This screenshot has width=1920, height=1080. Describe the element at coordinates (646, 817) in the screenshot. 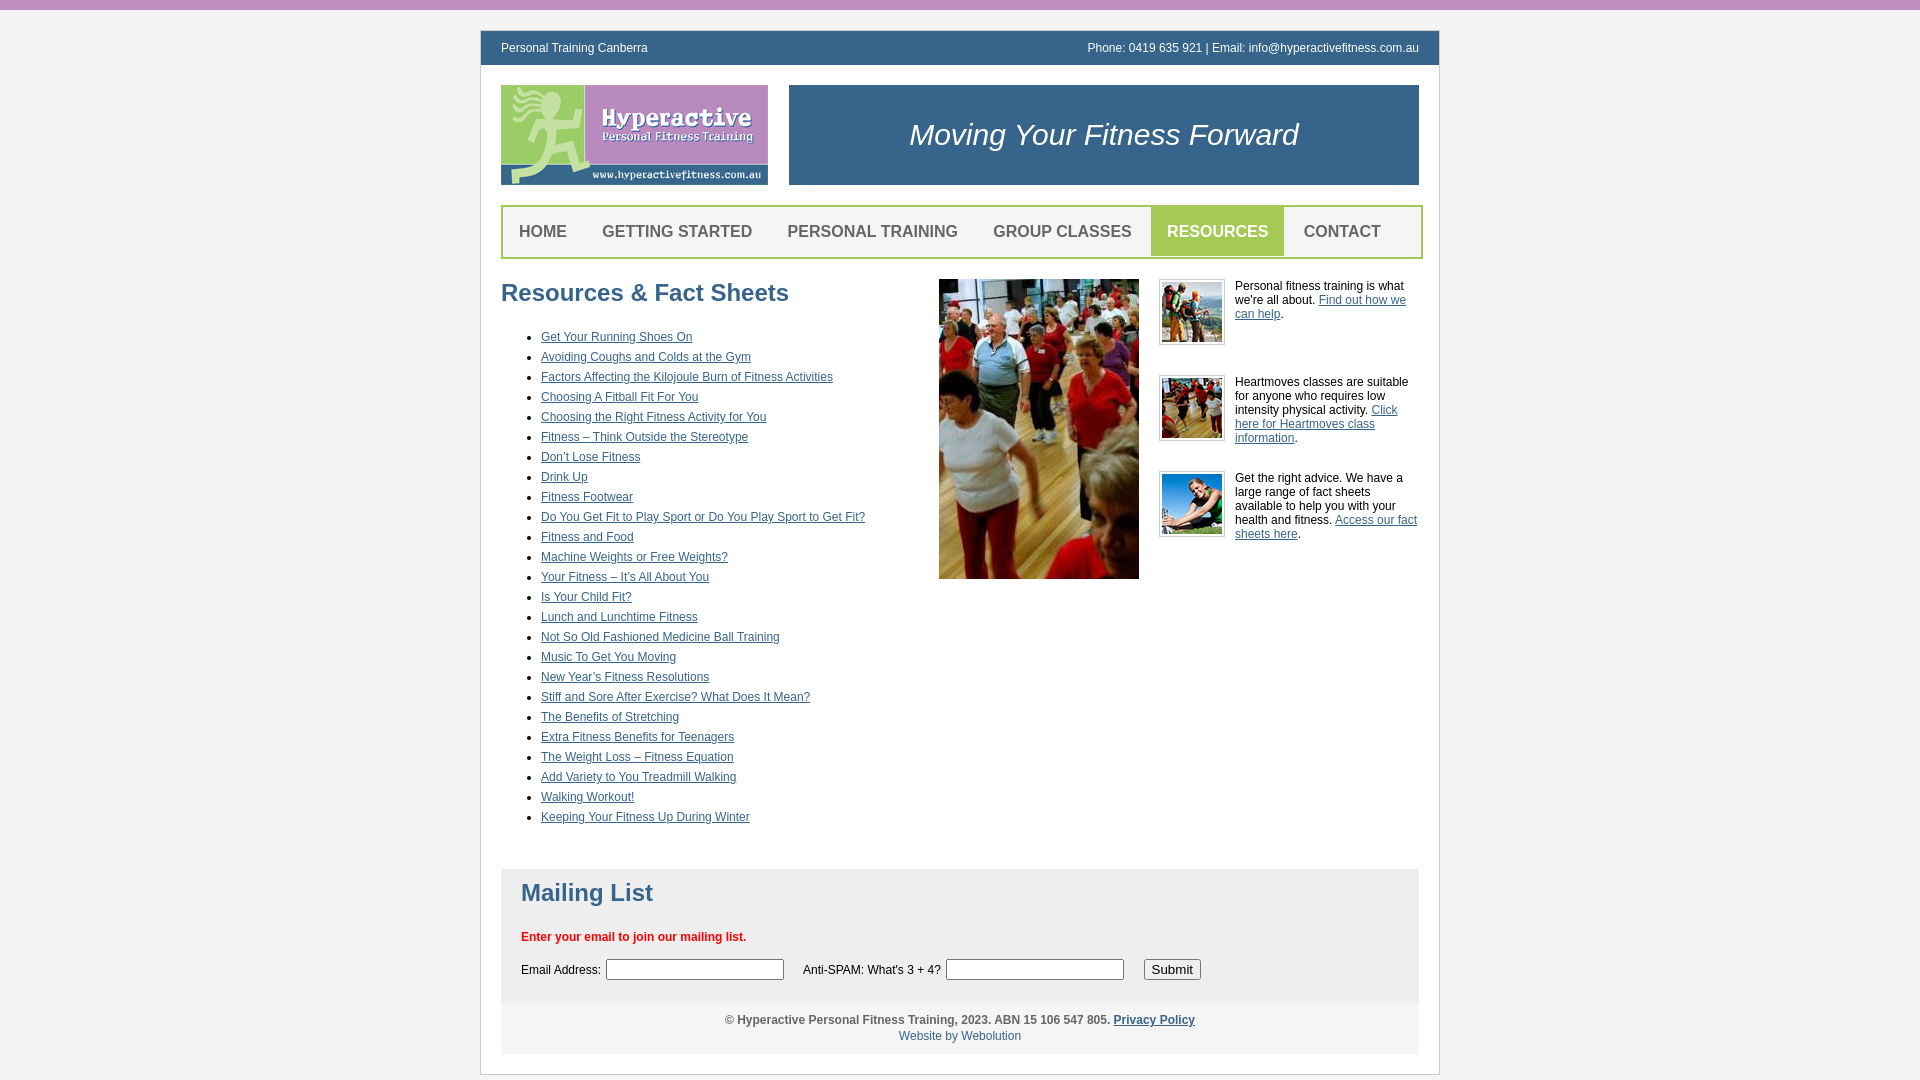

I see `Keeping Your Fitness Up During Winter` at that location.